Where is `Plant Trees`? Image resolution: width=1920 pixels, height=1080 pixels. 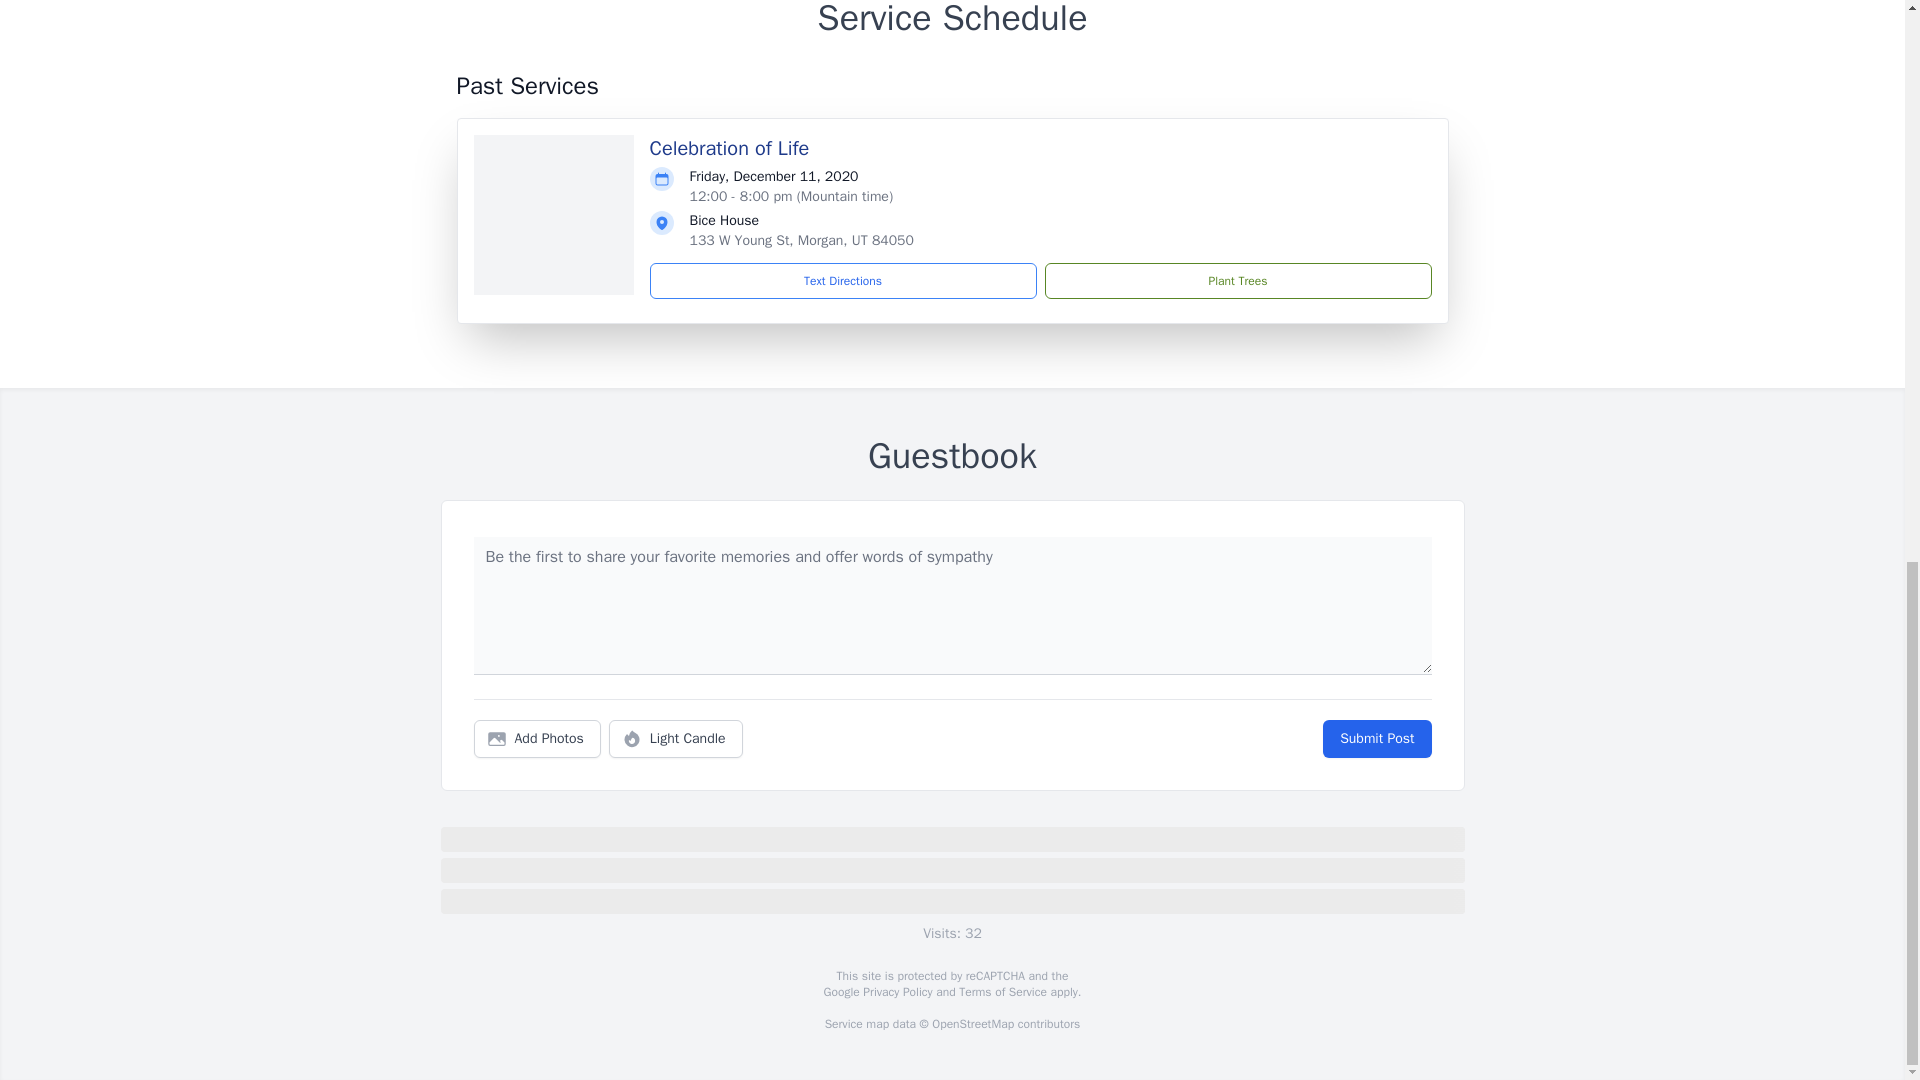
Plant Trees is located at coordinates (1237, 281).